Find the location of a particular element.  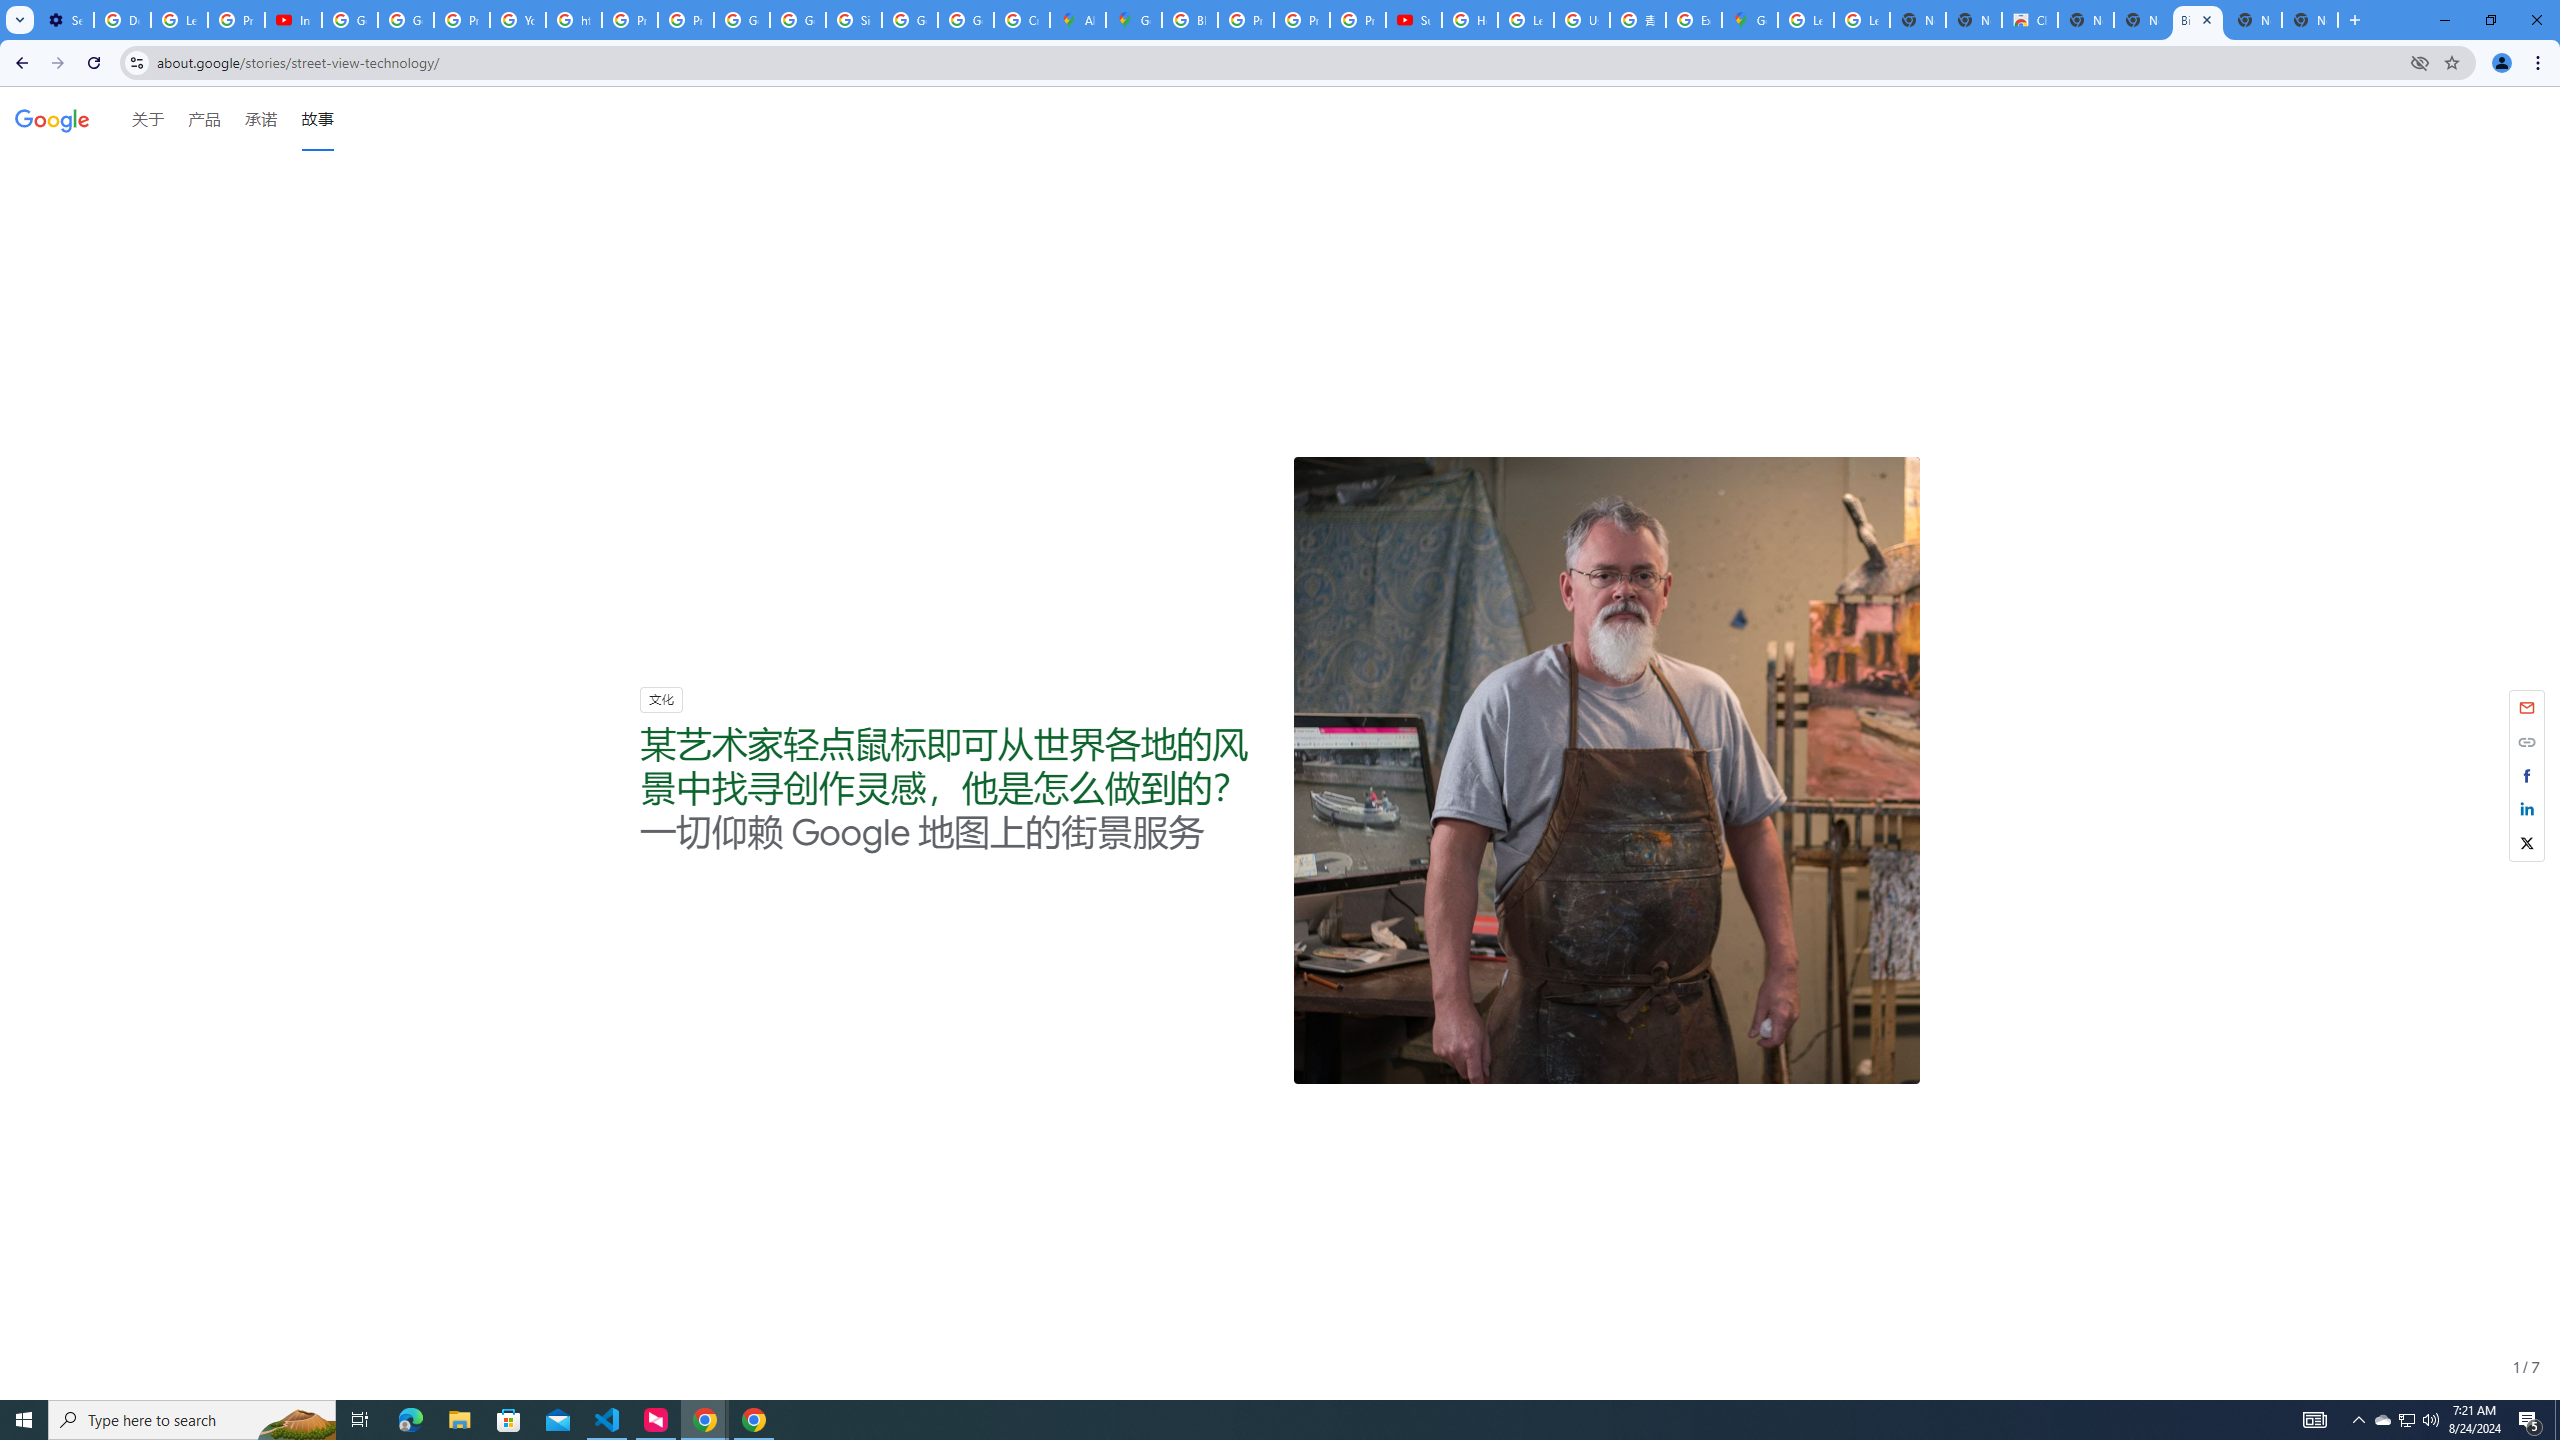

YouTube is located at coordinates (518, 20).